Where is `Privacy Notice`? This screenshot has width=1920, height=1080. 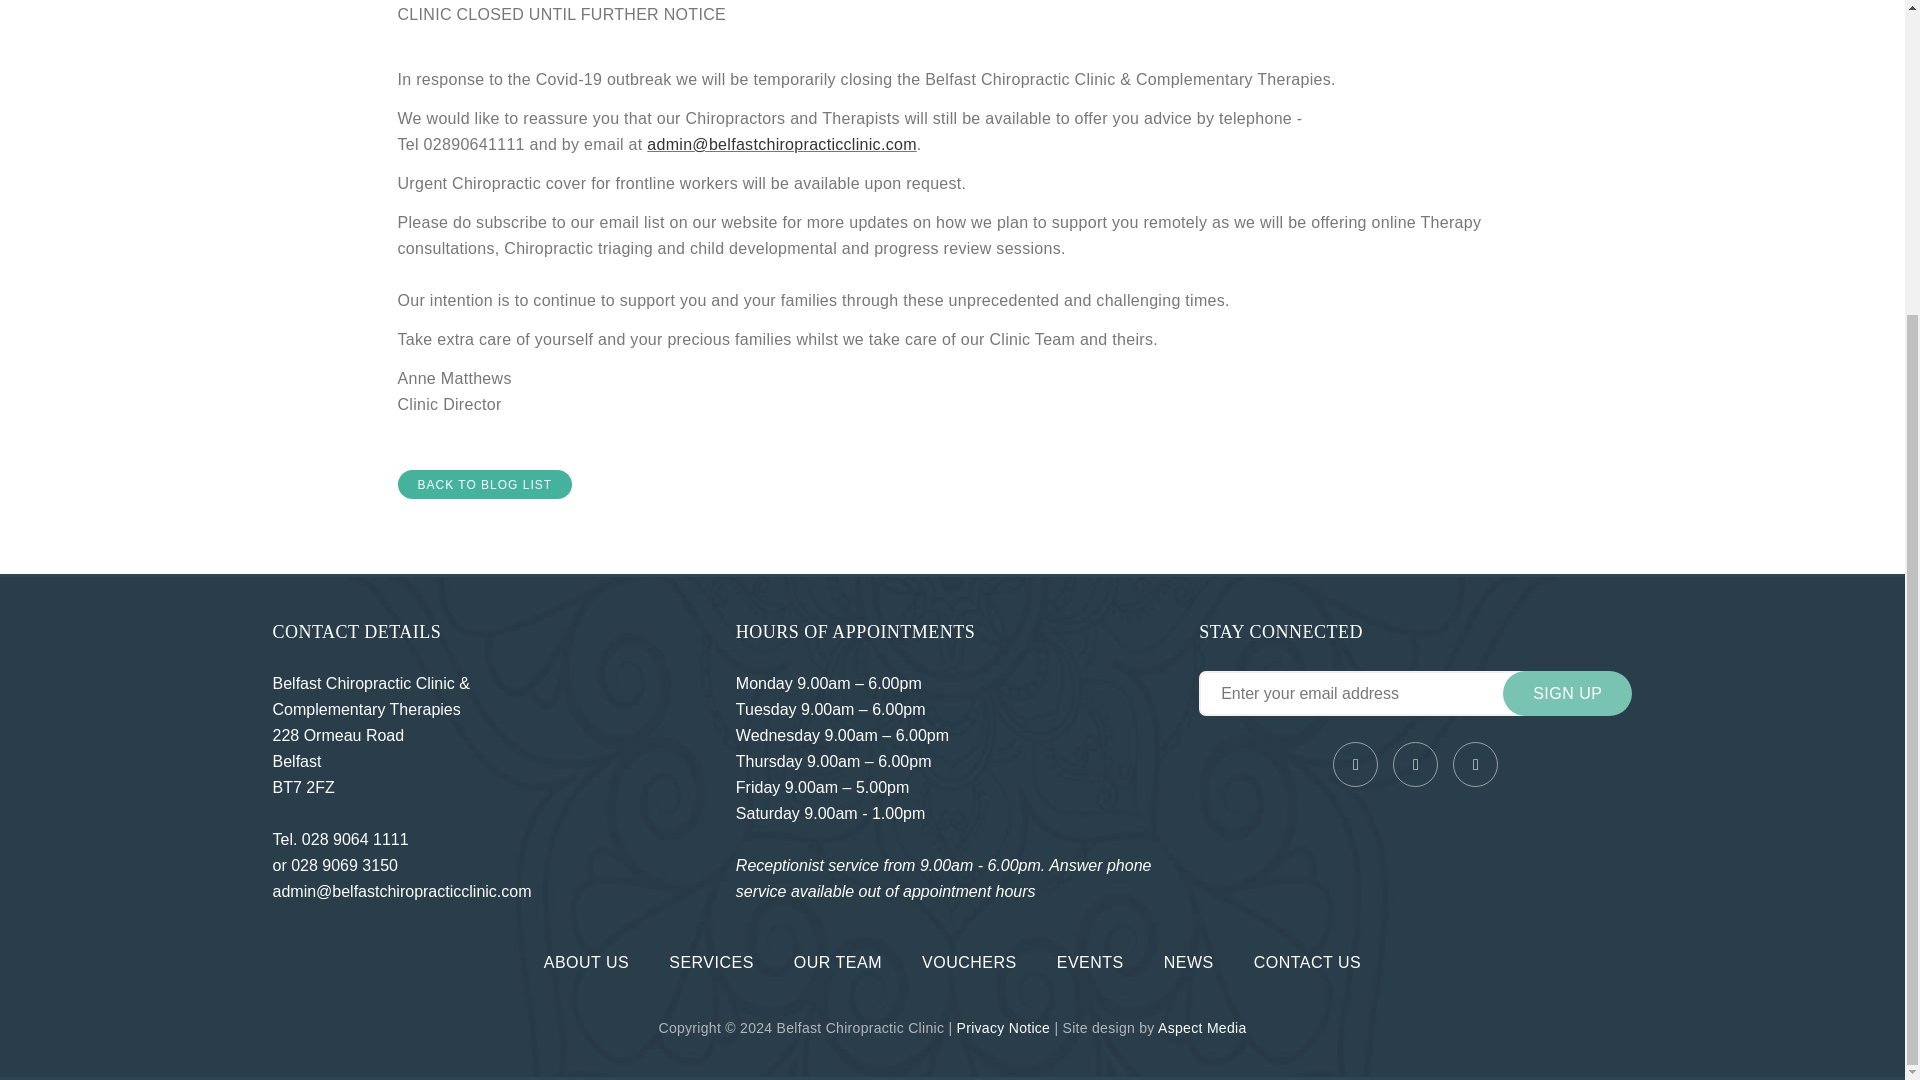 Privacy Notice is located at coordinates (1003, 1027).